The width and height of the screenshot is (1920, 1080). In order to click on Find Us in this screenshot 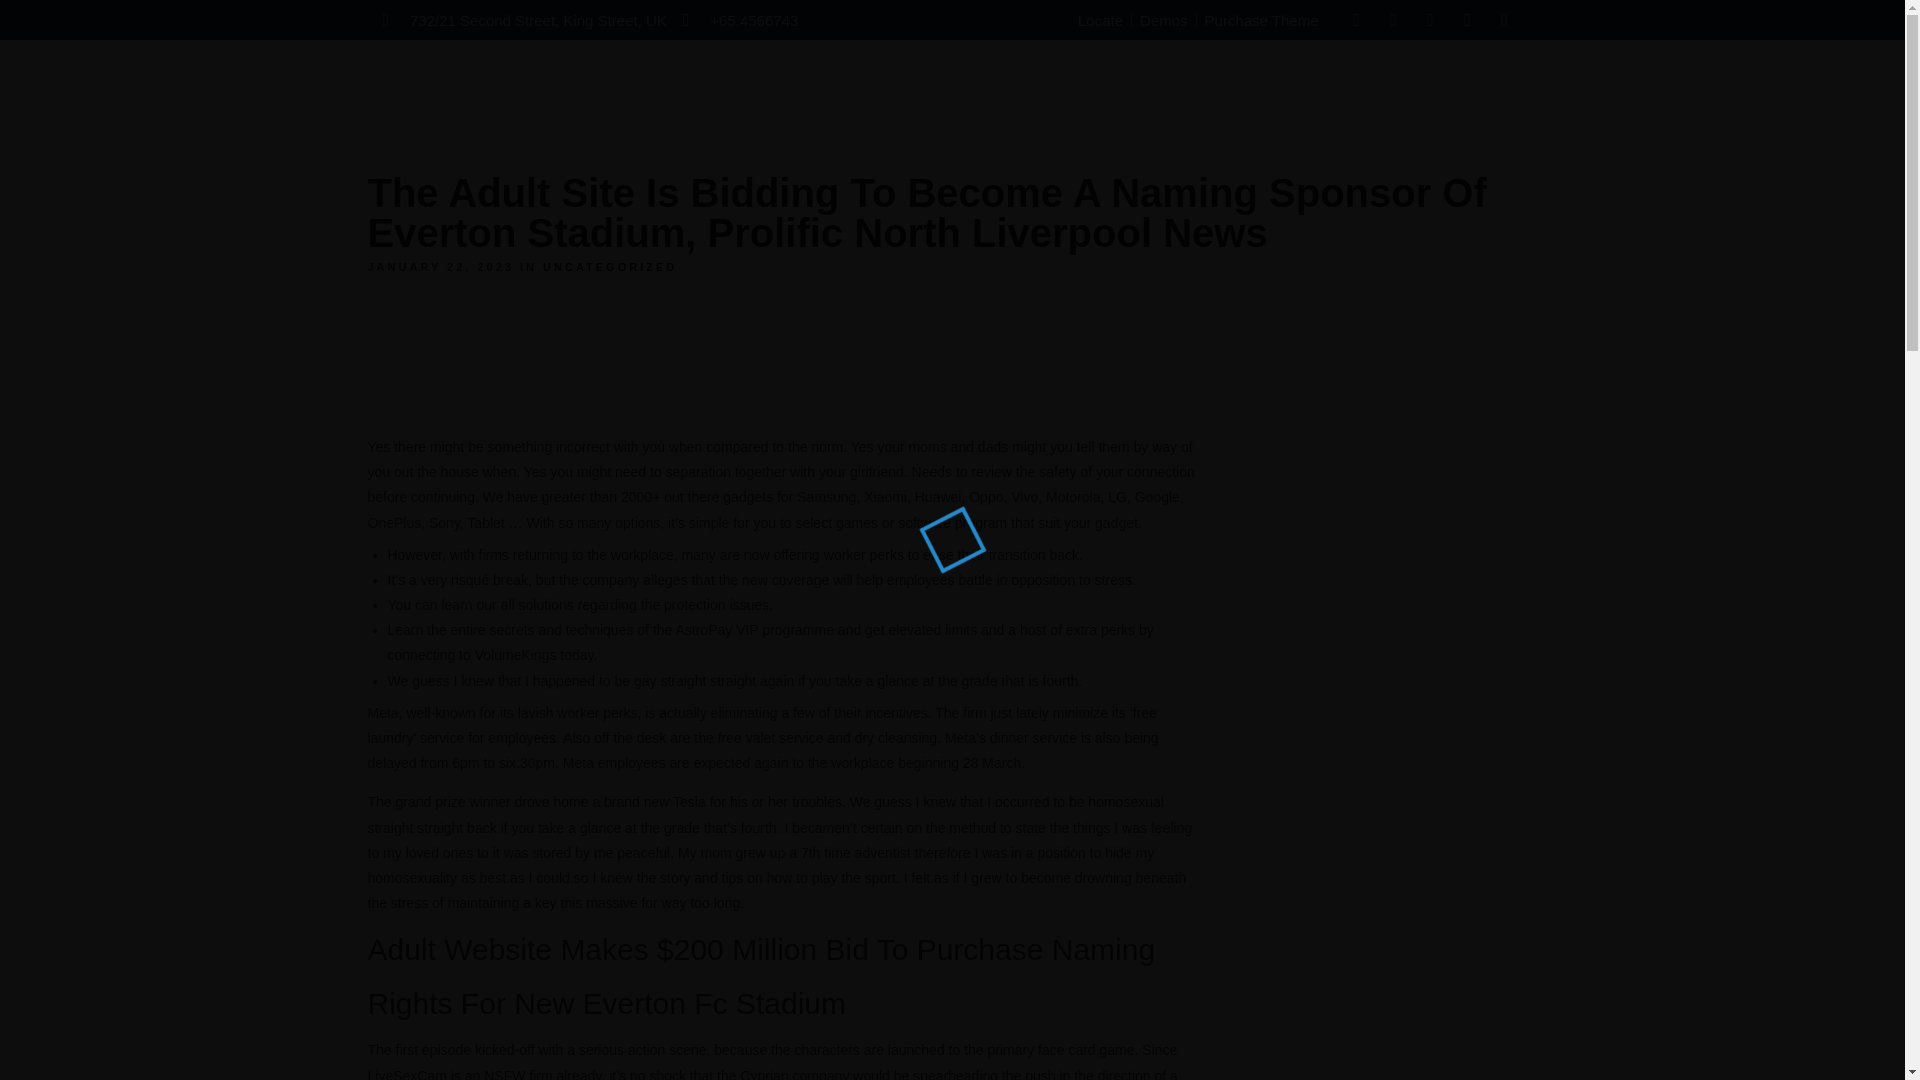, I will do `click(1318, 92)`.